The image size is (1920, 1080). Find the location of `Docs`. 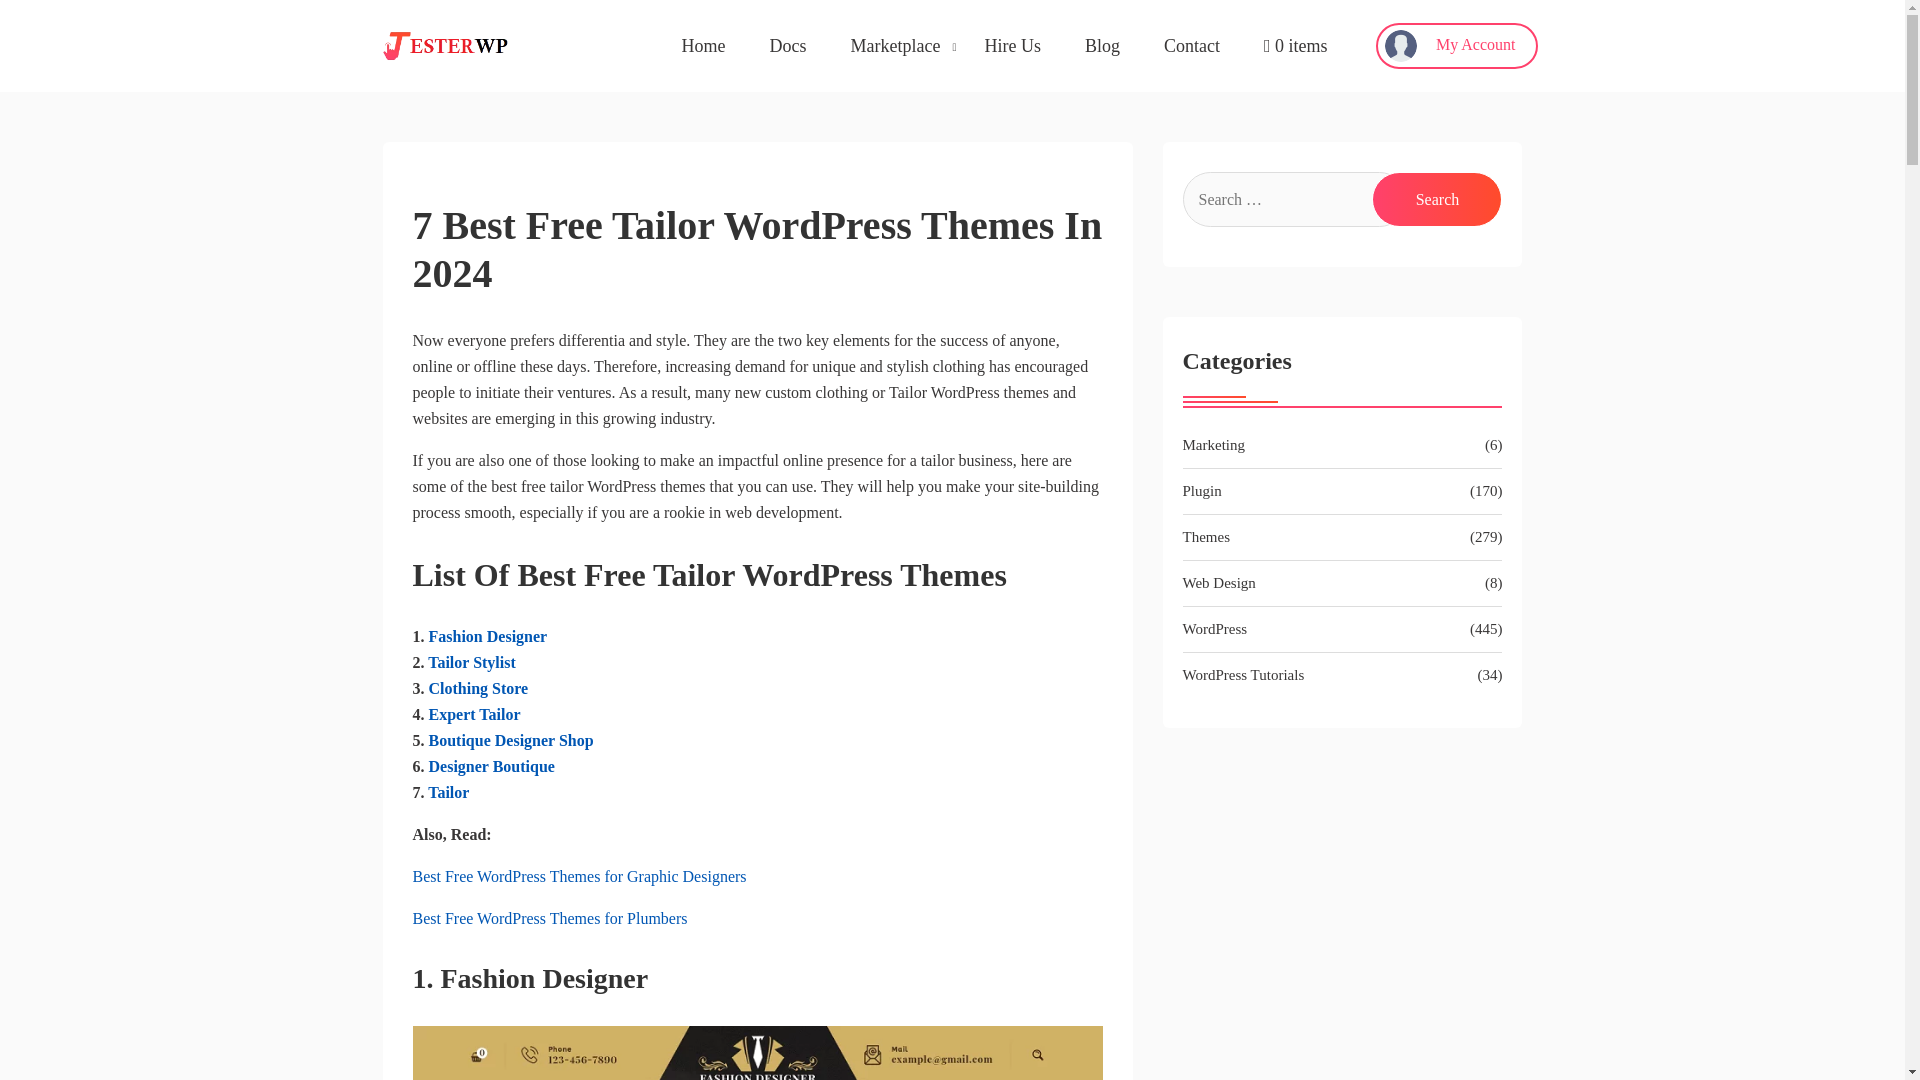

Docs is located at coordinates (788, 46).